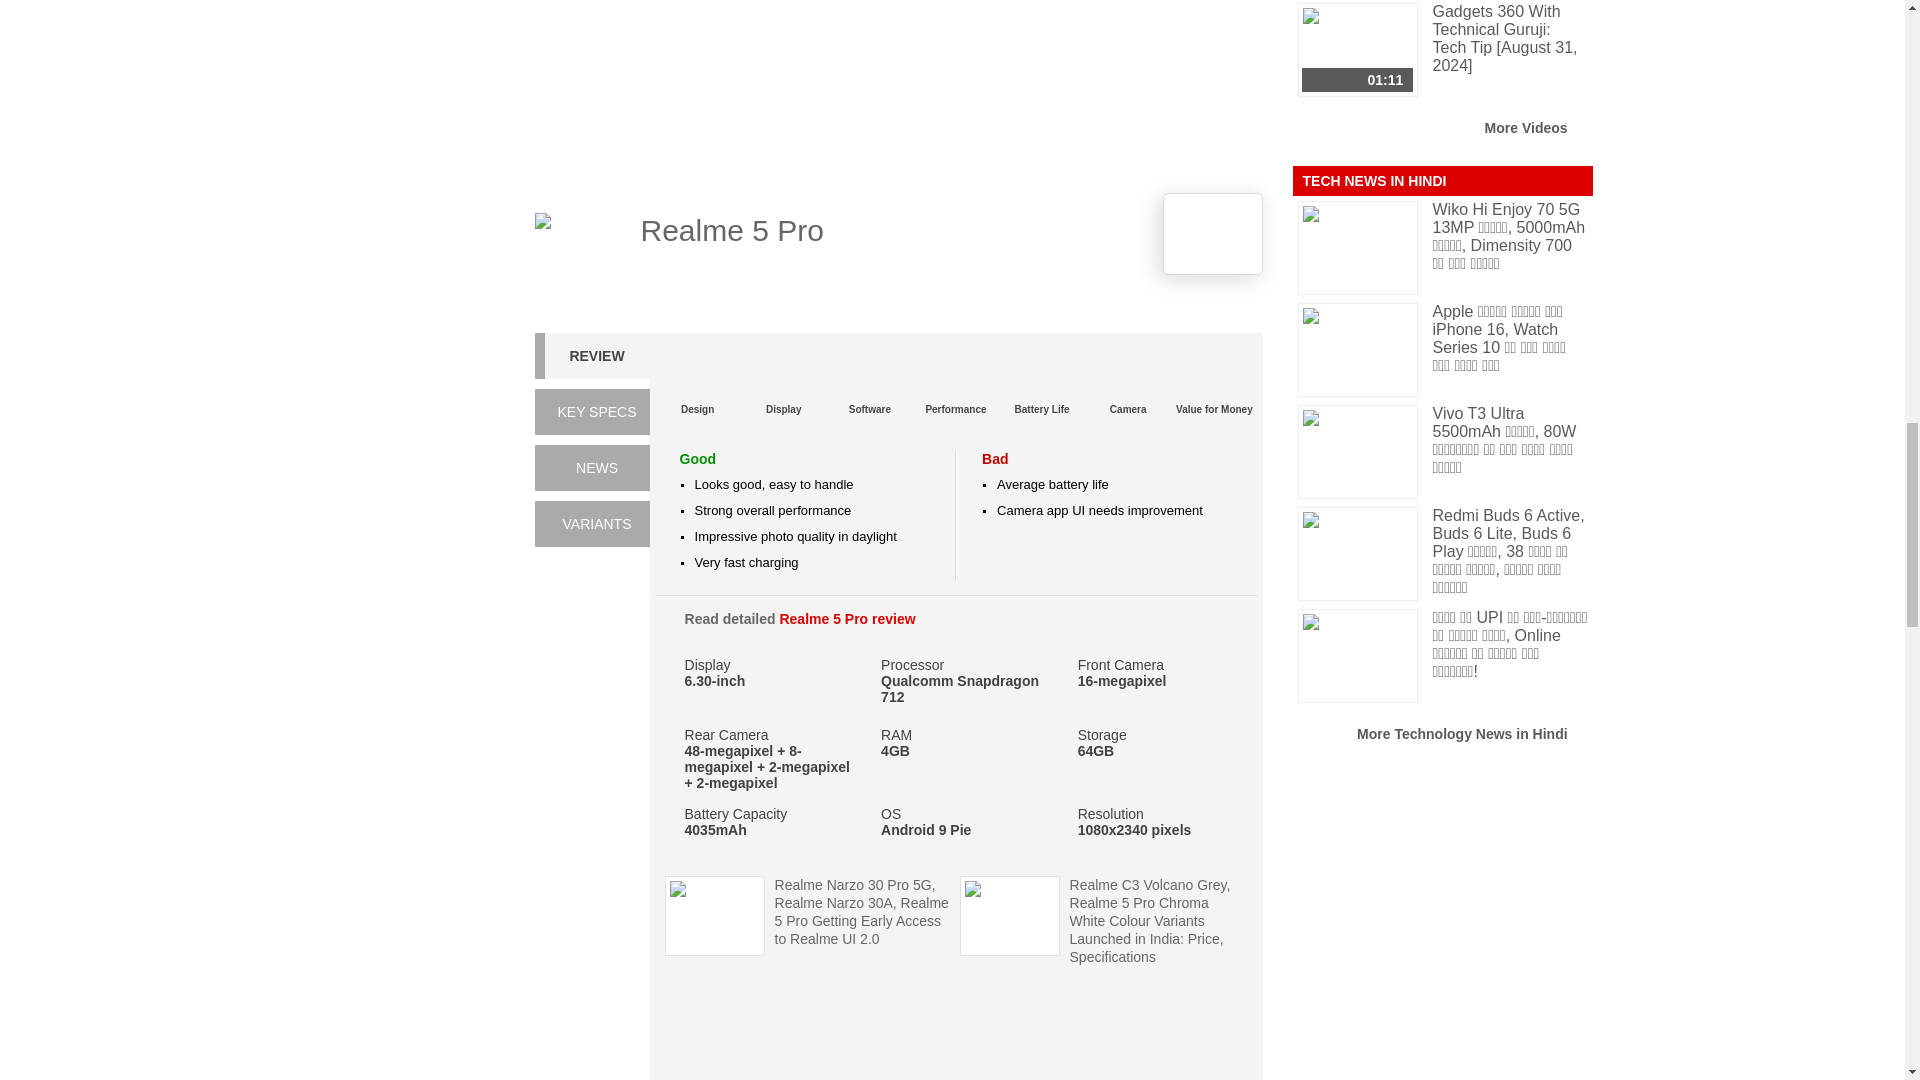  Describe the element at coordinates (581, 254) in the screenshot. I see `Realme 5 Pro` at that location.